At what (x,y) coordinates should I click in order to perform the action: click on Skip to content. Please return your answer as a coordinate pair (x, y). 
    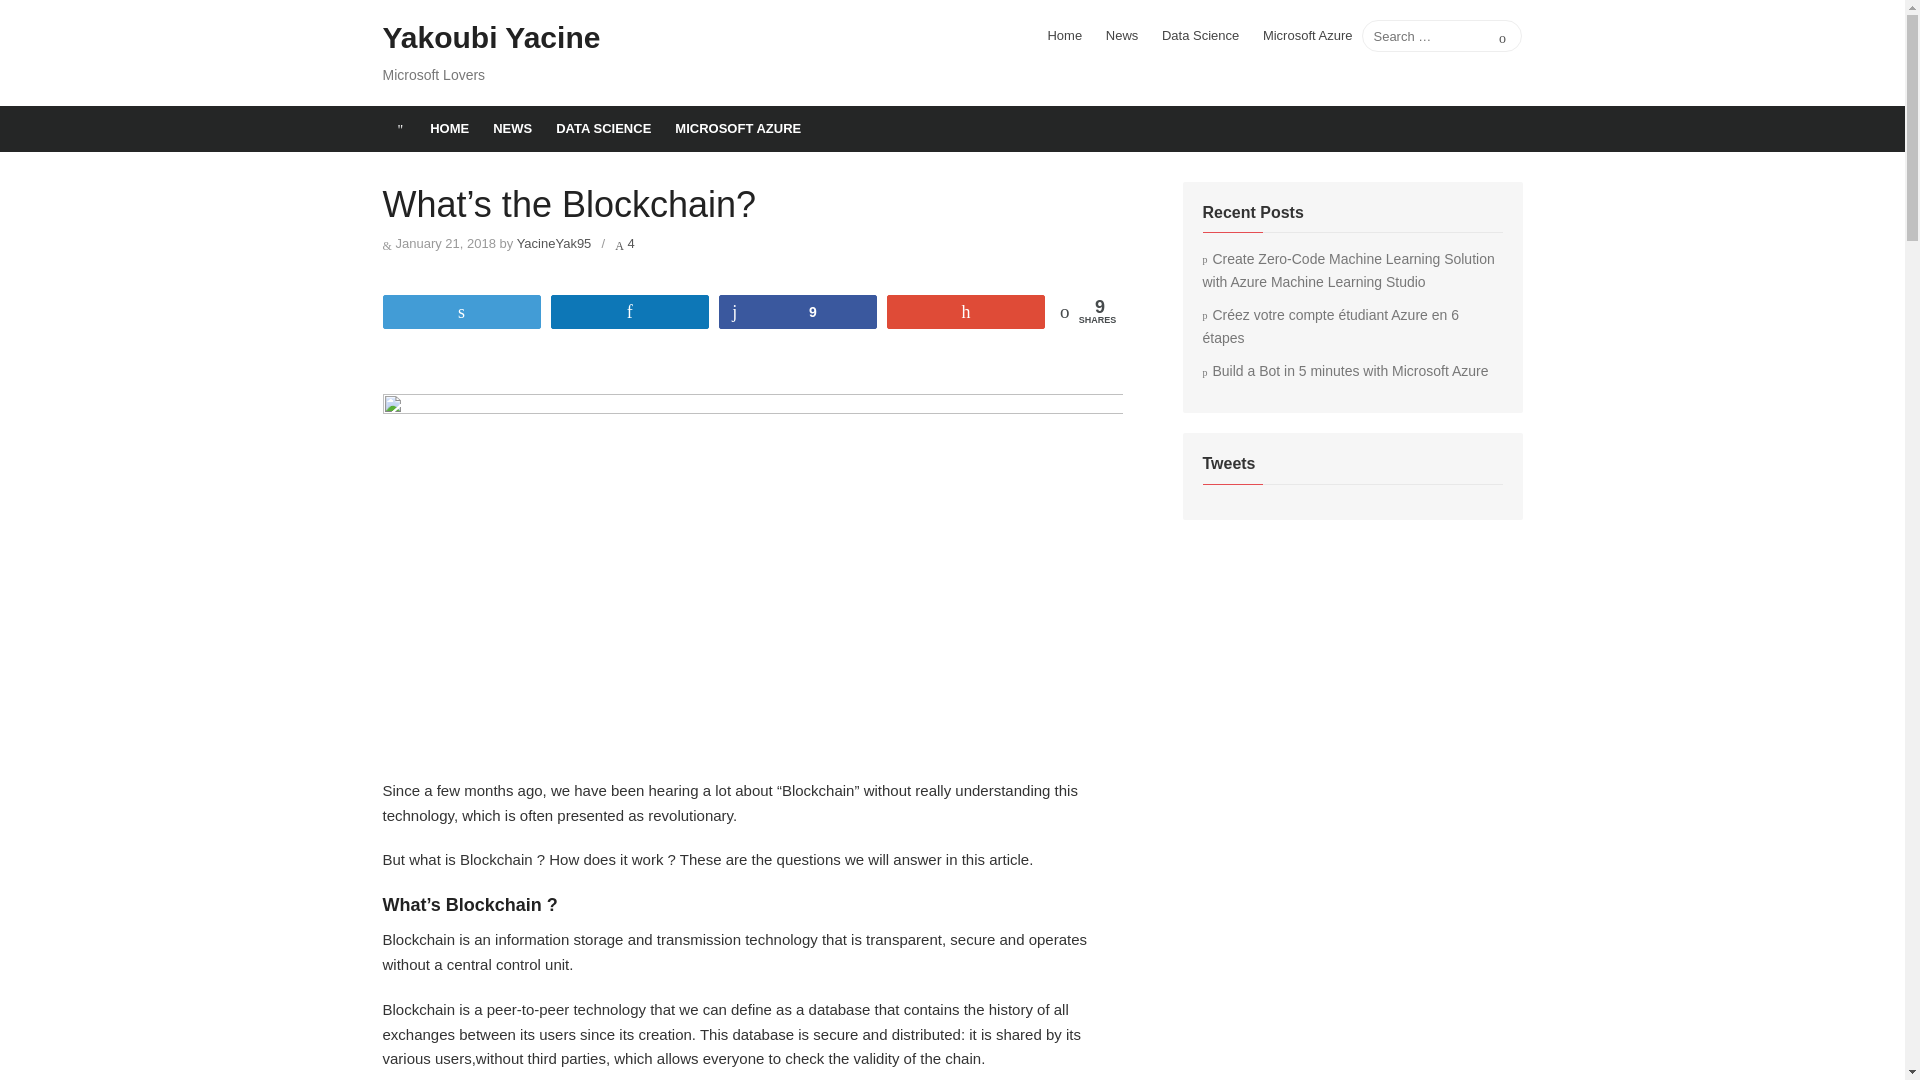
    Looking at the image, I should click on (50, 8).